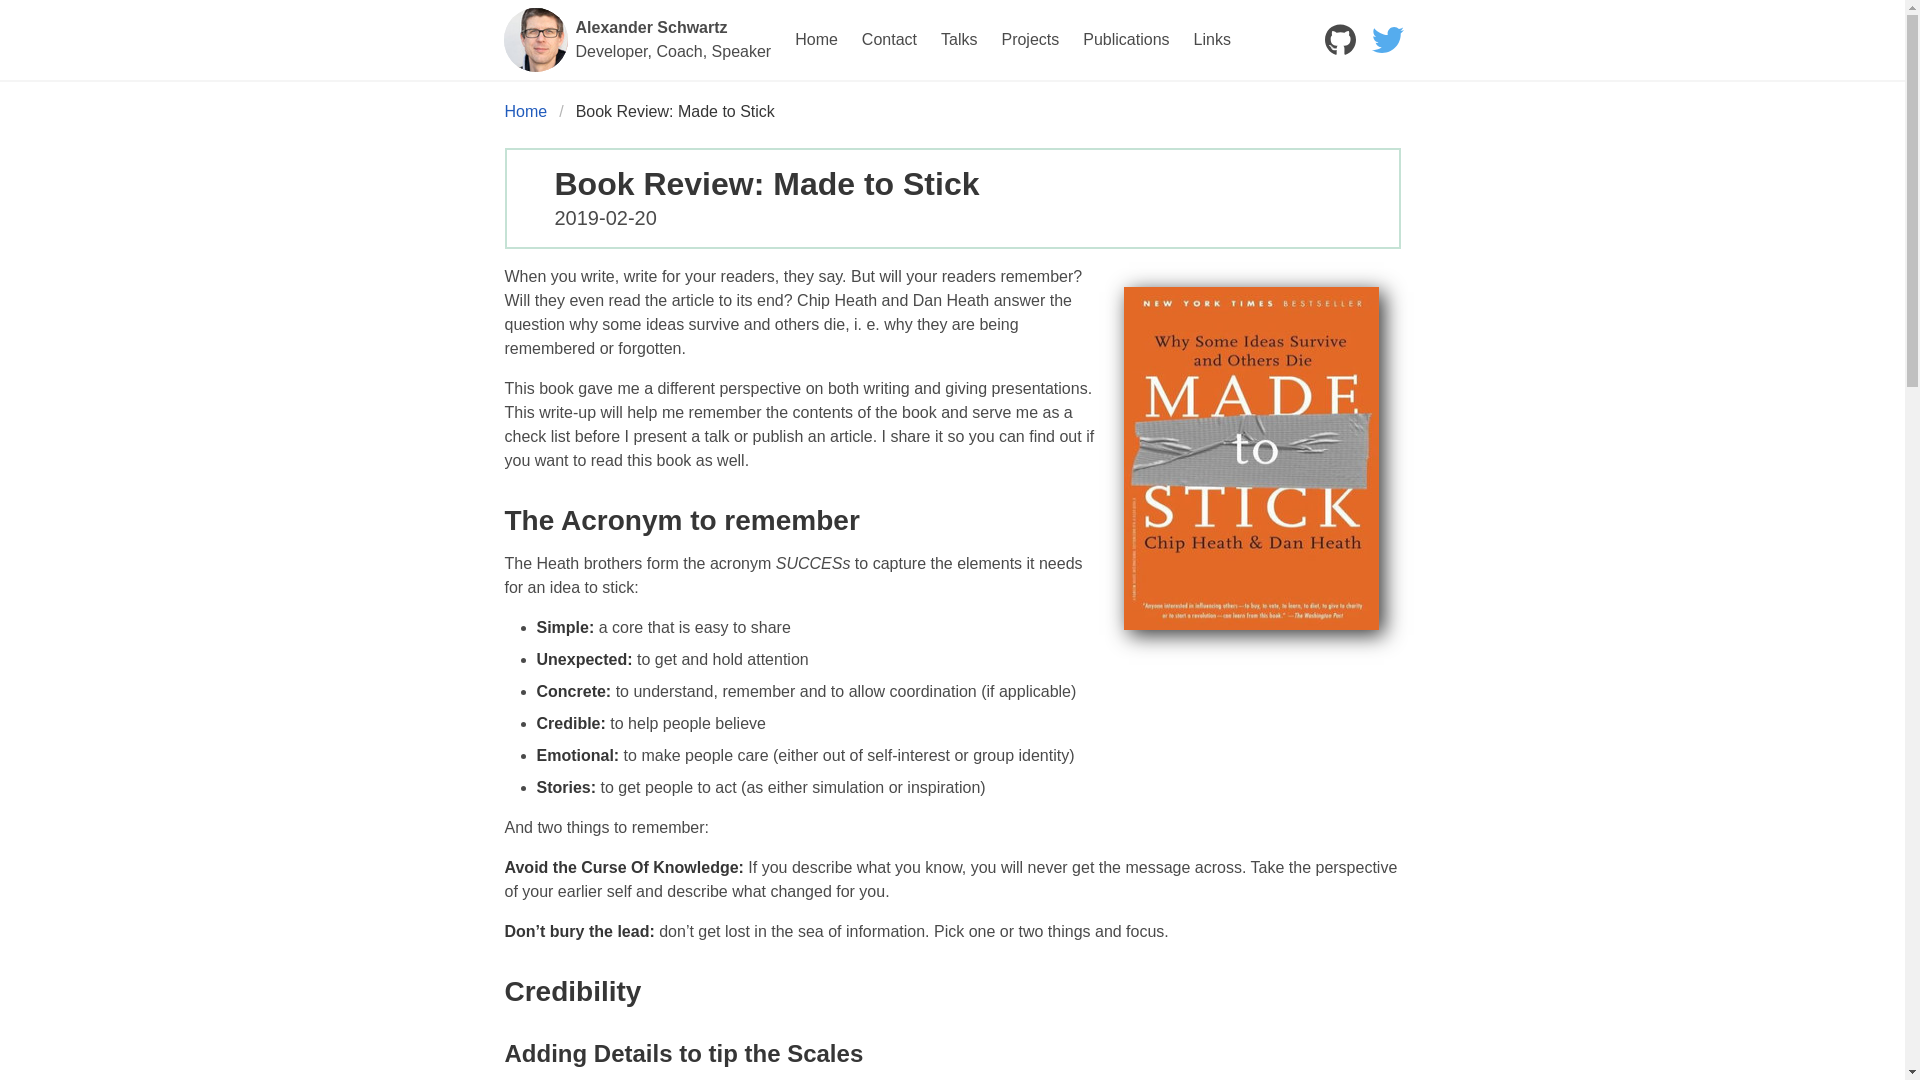  I want to click on Book Review: Made to Stick, so click(676, 112).